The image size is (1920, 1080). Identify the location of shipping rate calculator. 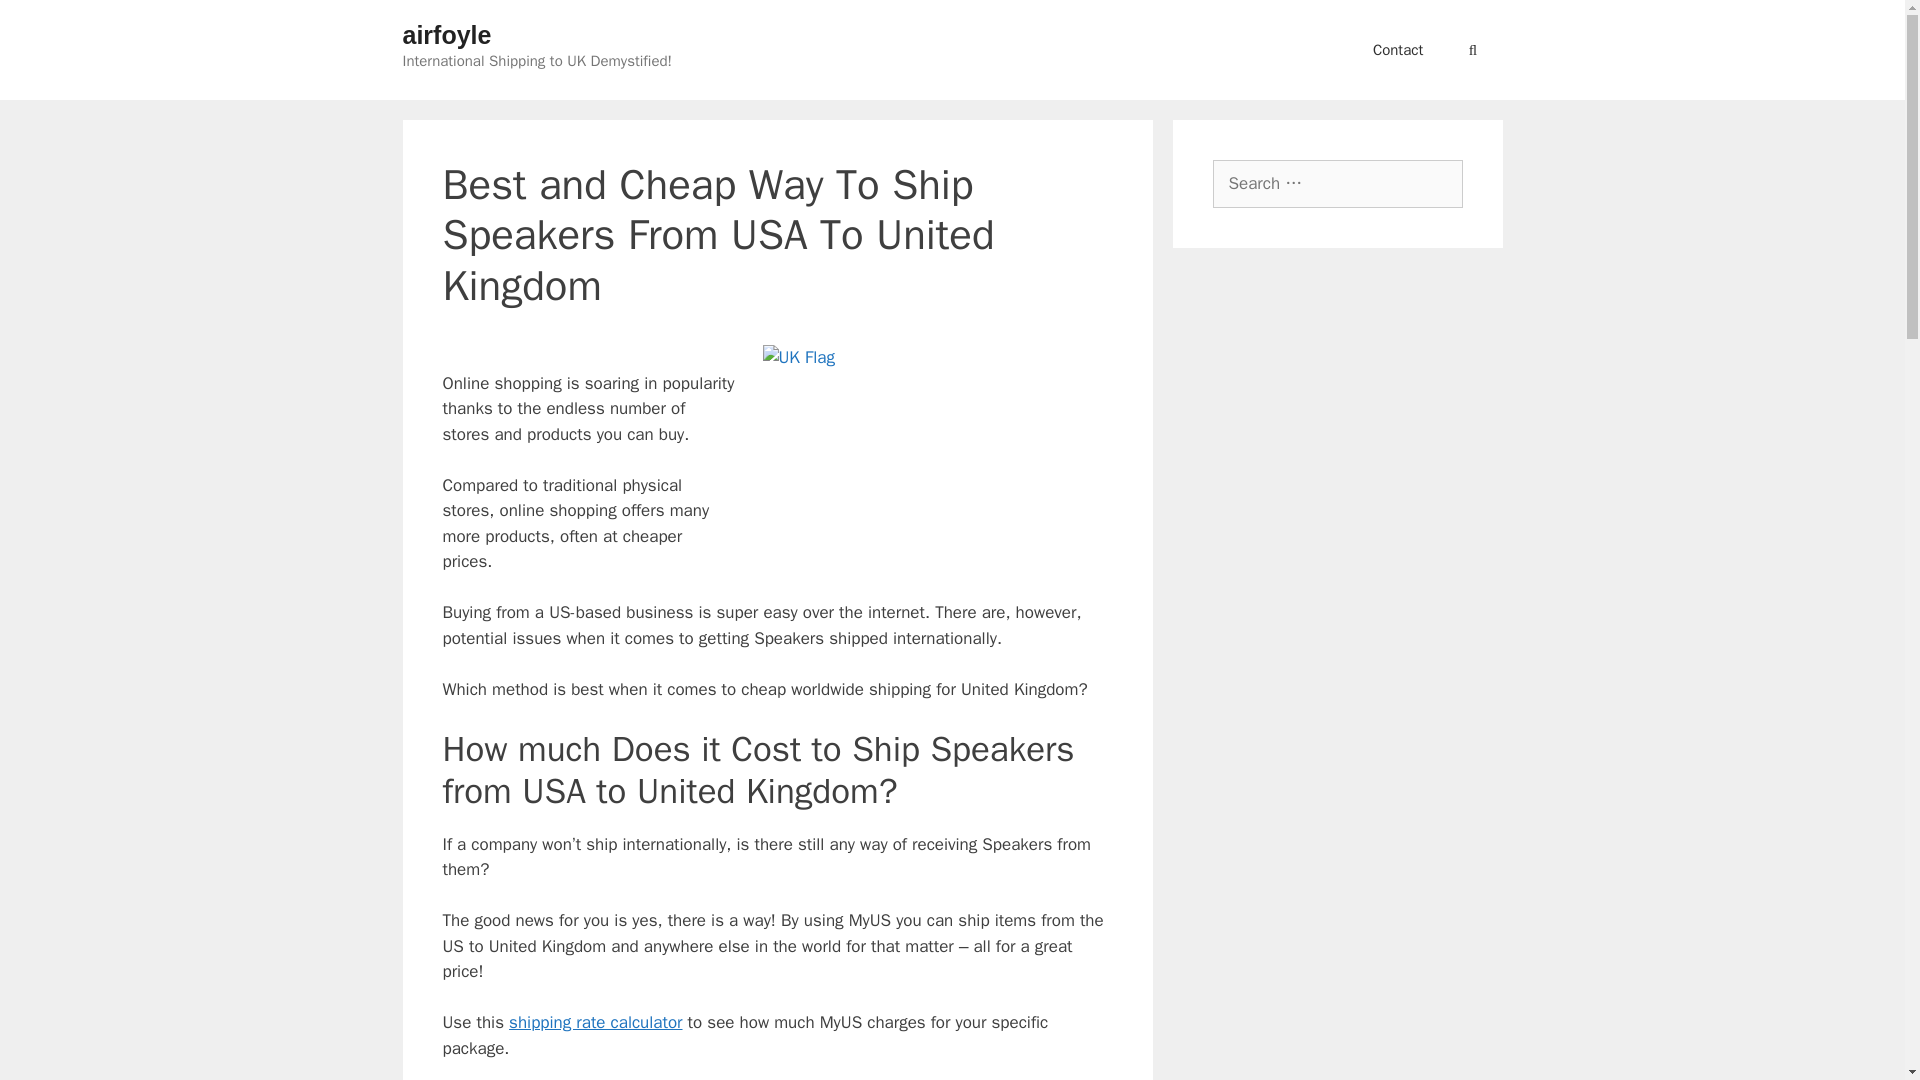
(594, 1022).